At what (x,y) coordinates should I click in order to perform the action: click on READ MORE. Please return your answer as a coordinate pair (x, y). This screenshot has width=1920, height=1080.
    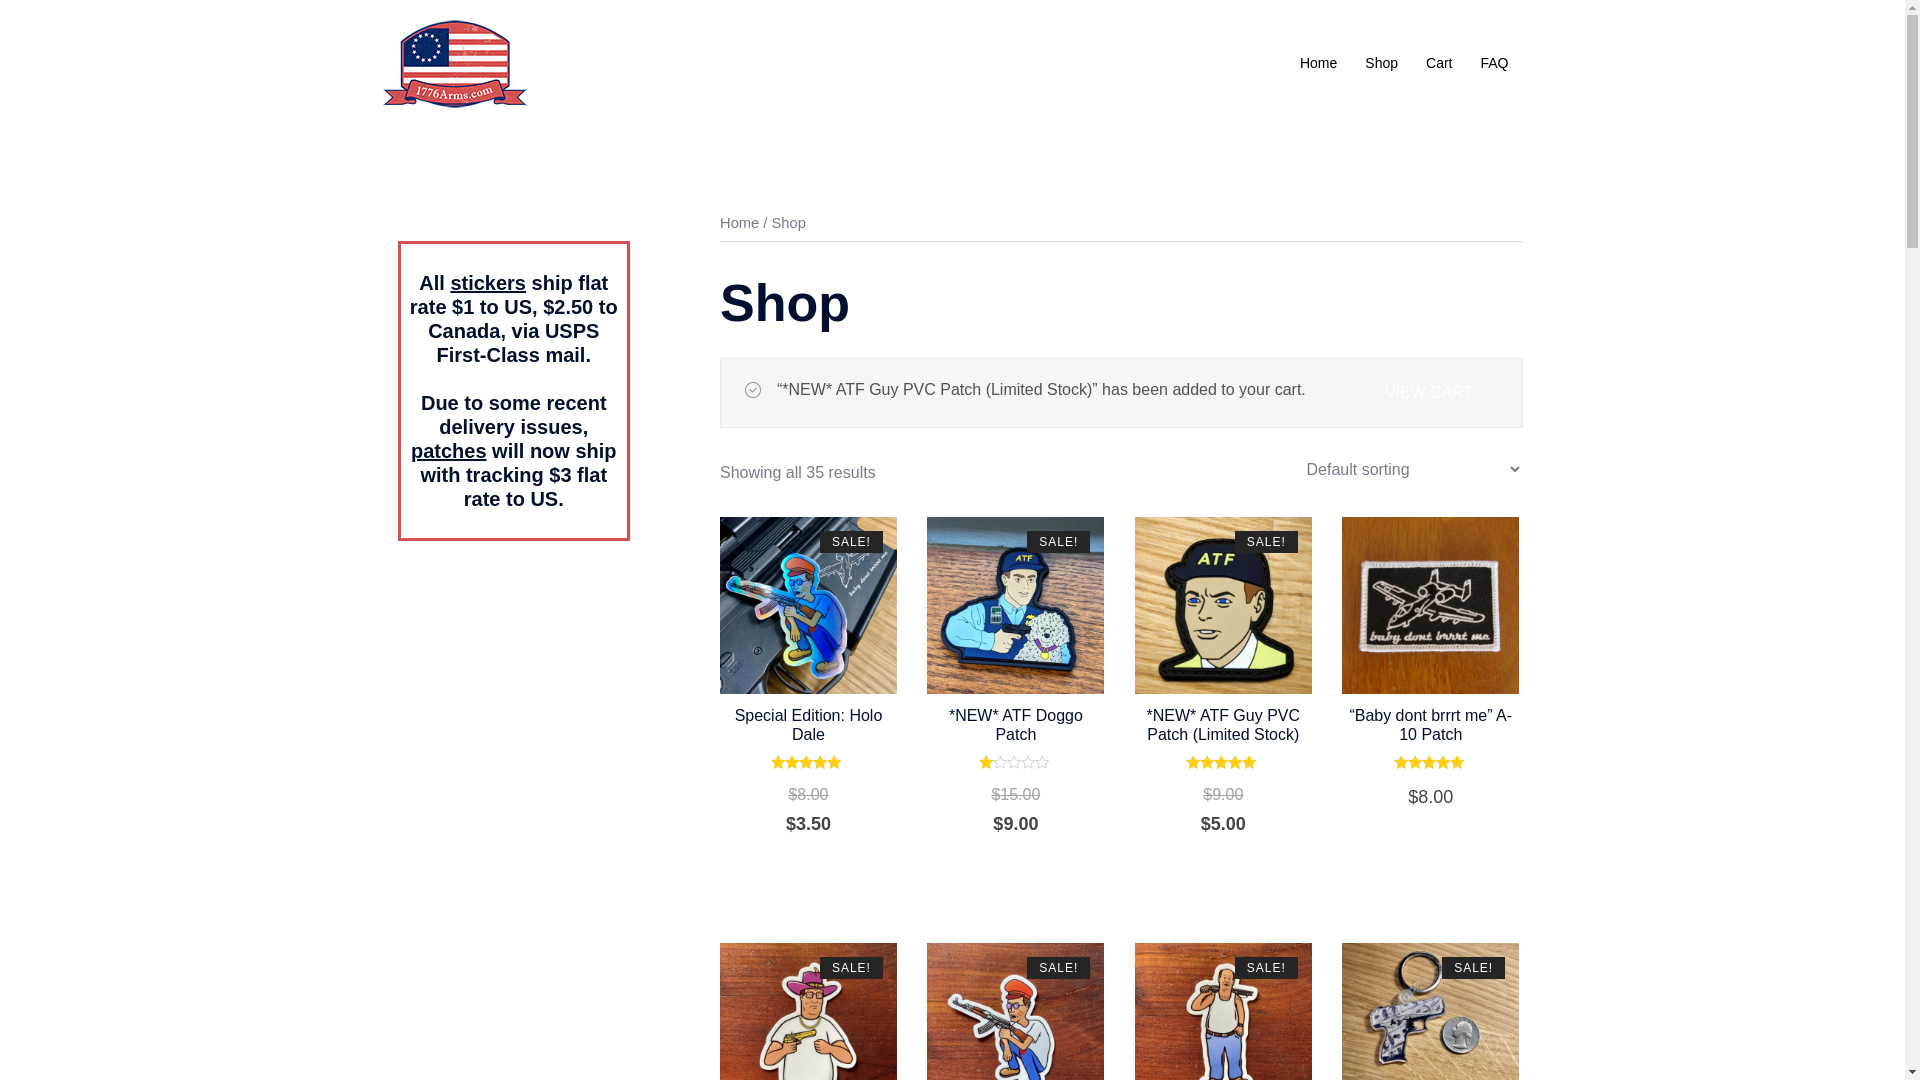
    Looking at the image, I should click on (1431, 840).